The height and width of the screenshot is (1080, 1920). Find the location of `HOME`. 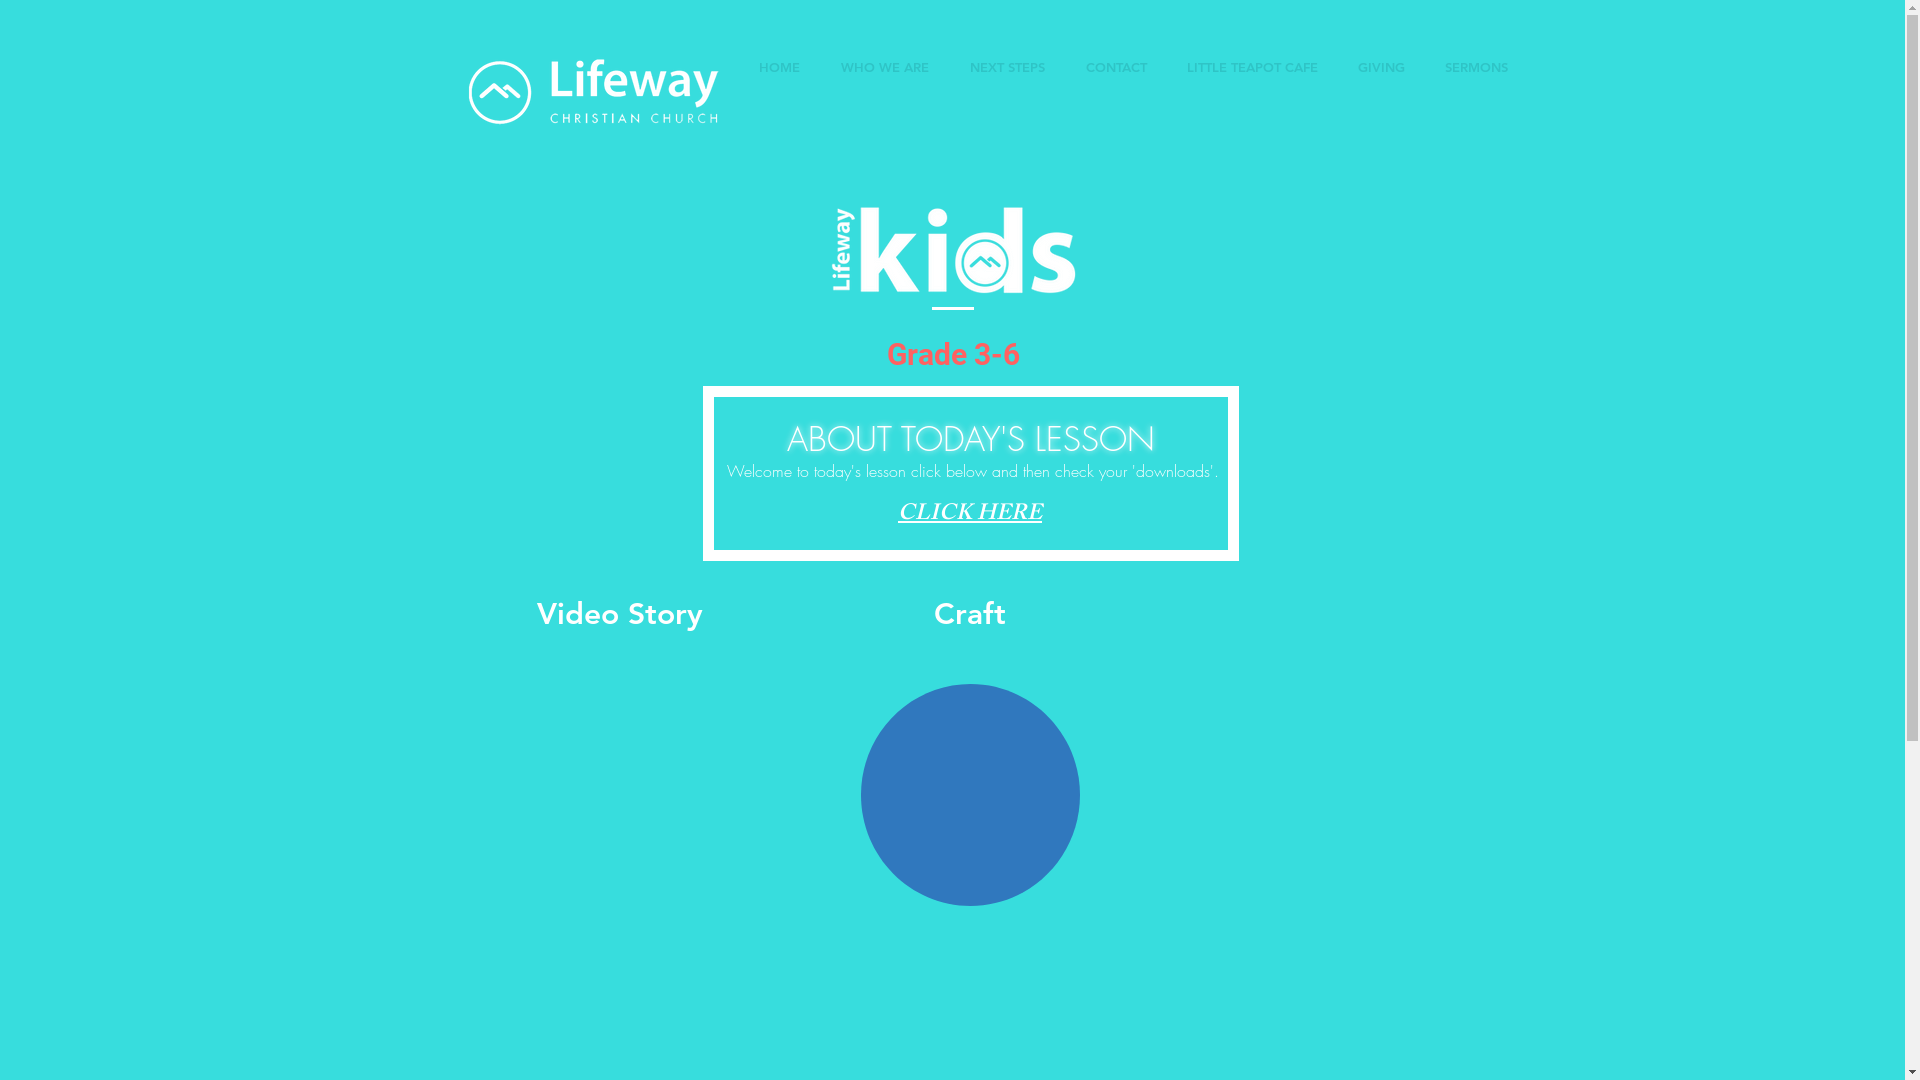

HOME is located at coordinates (779, 67).